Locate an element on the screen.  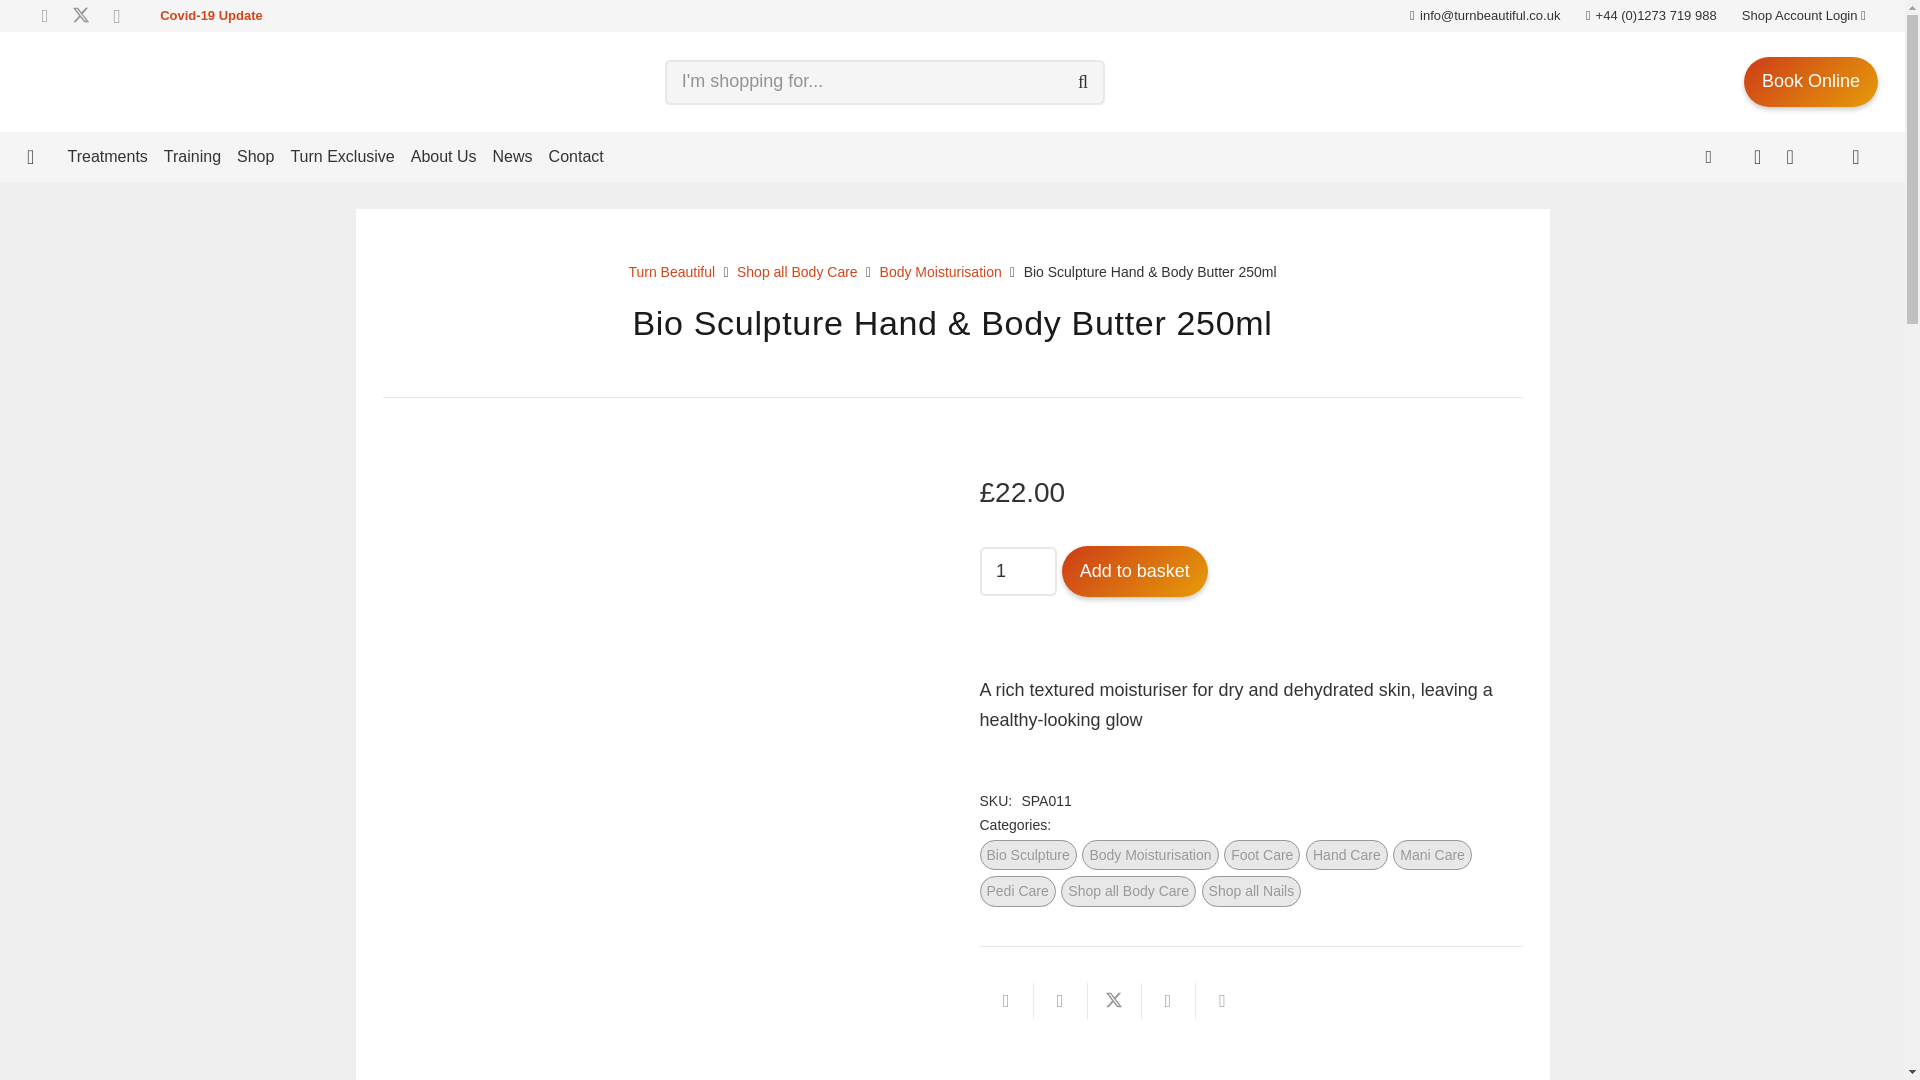
Email this is located at coordinates (1006, 1000).